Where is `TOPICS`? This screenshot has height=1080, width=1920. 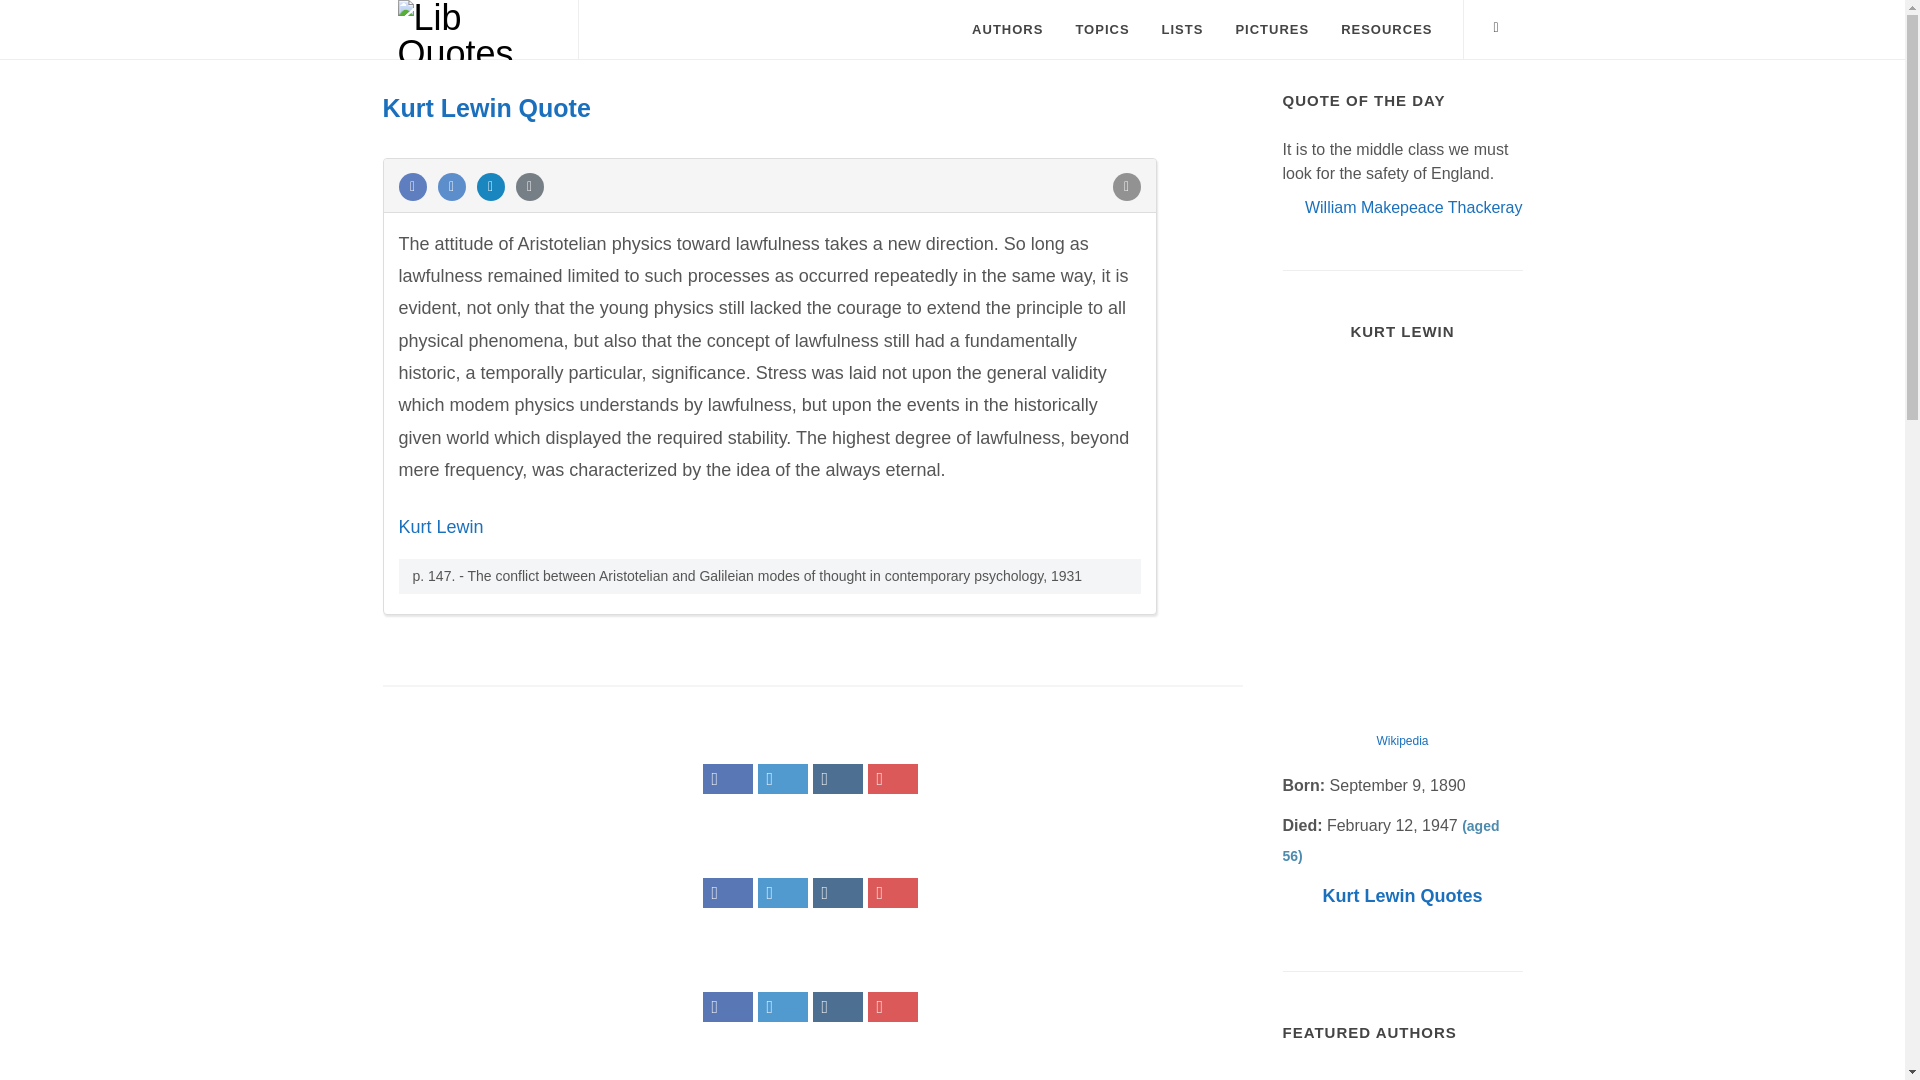
TOPICS is located at coordinates (1102, 30).